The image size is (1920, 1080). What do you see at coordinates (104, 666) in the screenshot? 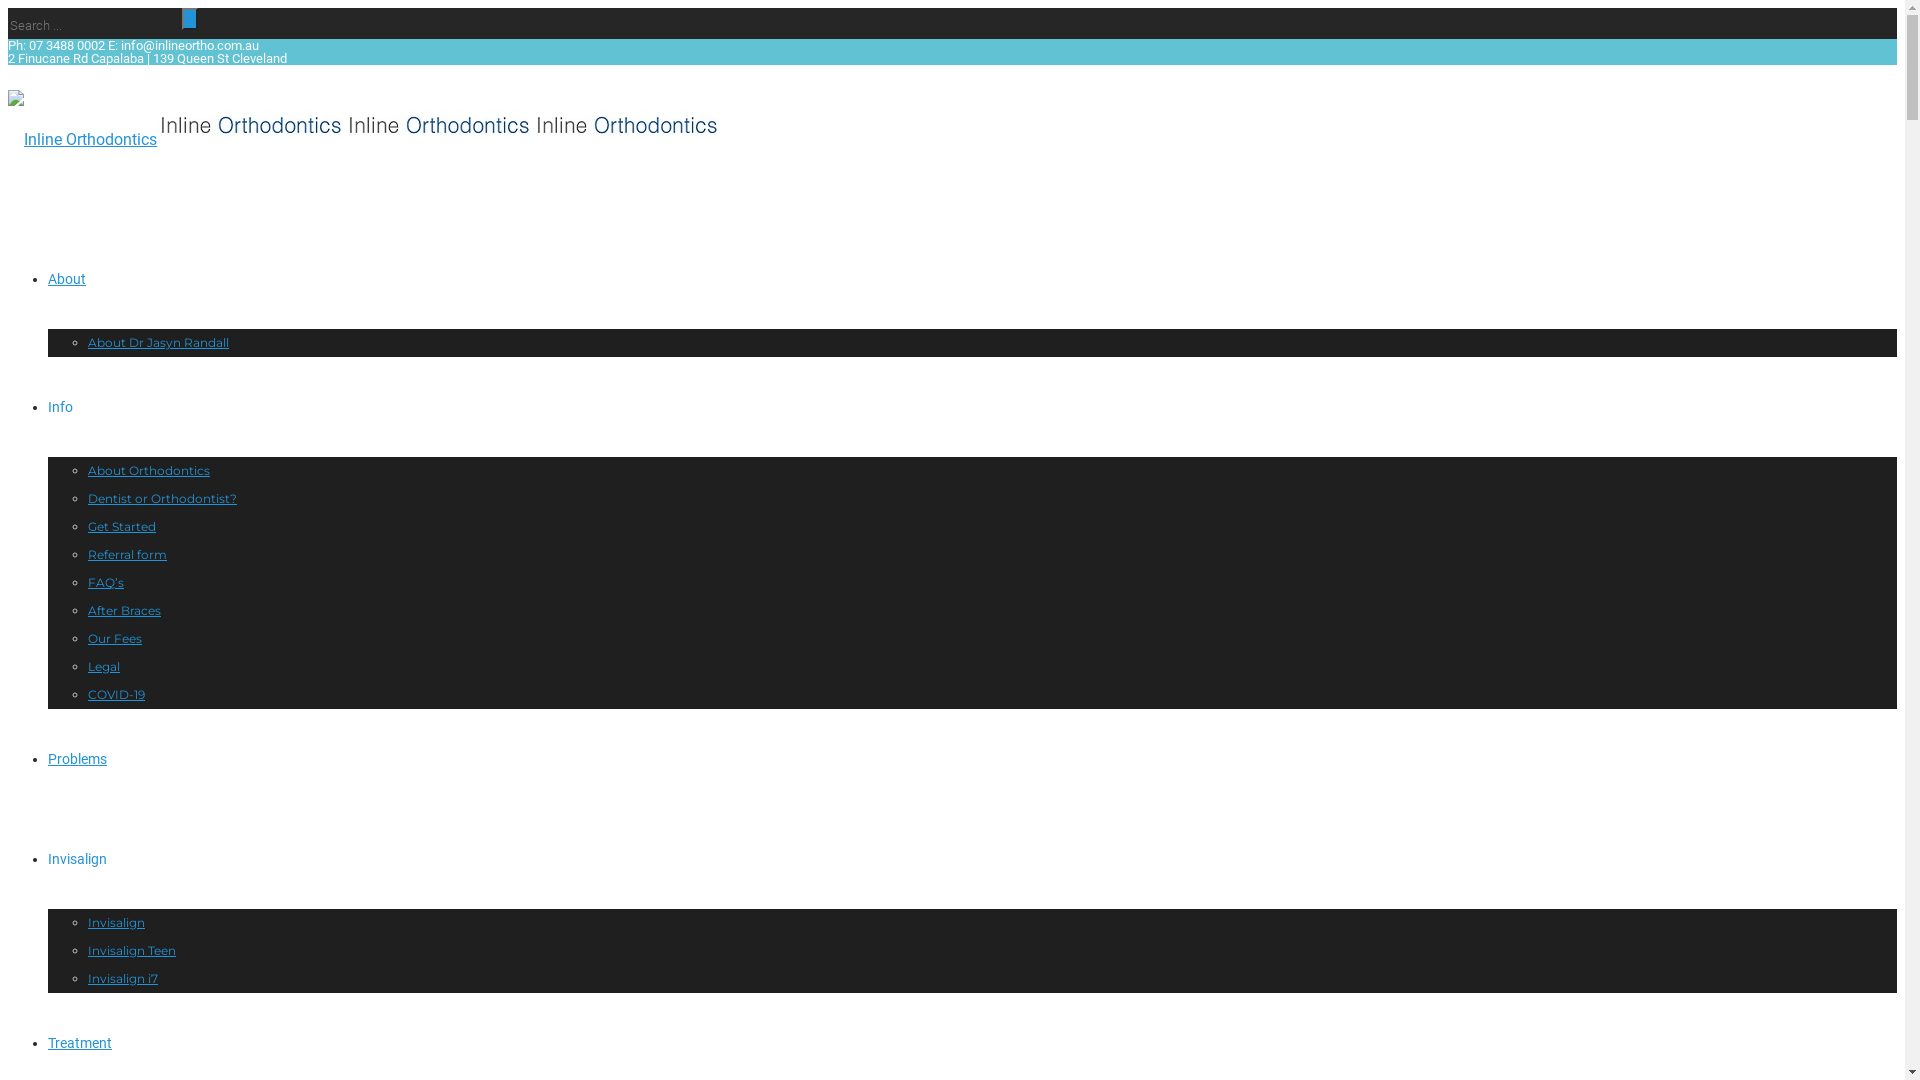
I see `Legal` at bounding box center [104, 666].